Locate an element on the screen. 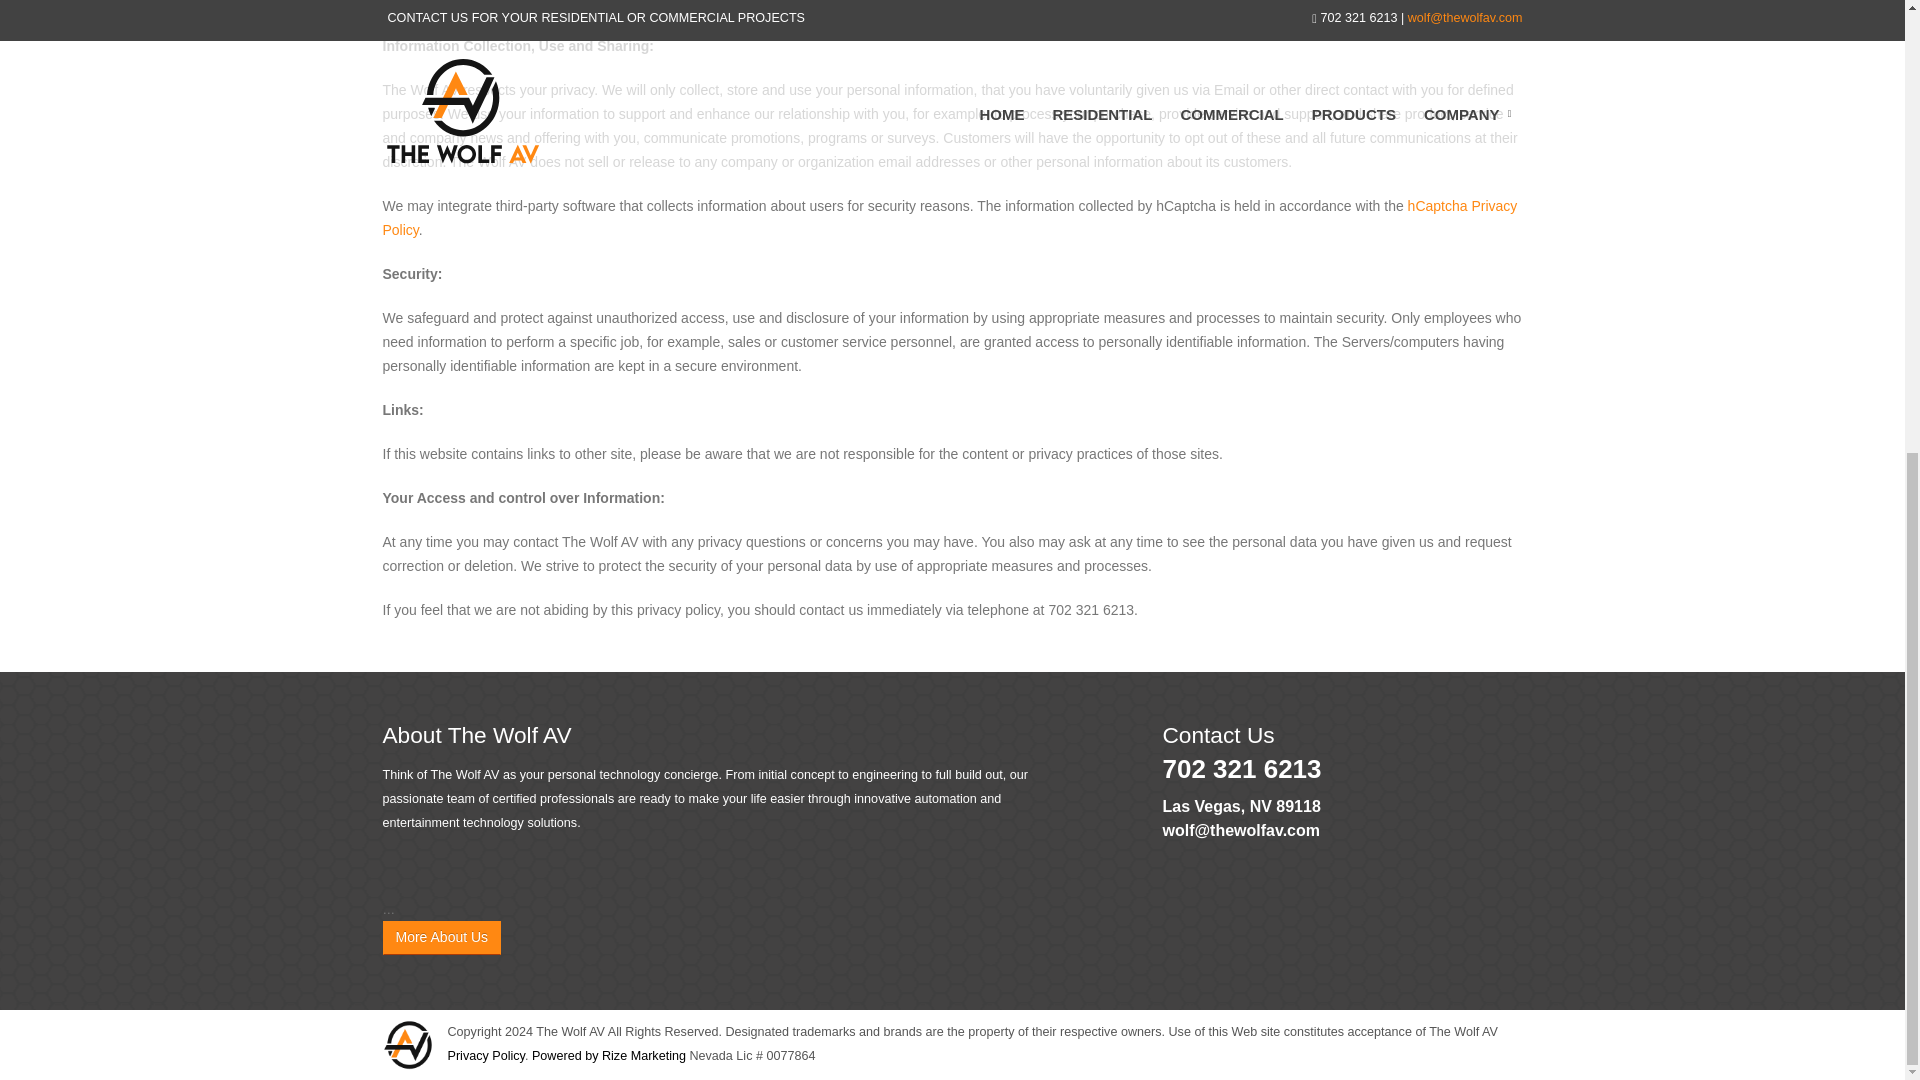  Powered by Rize Marketing is located at coordinates (608, 1055).